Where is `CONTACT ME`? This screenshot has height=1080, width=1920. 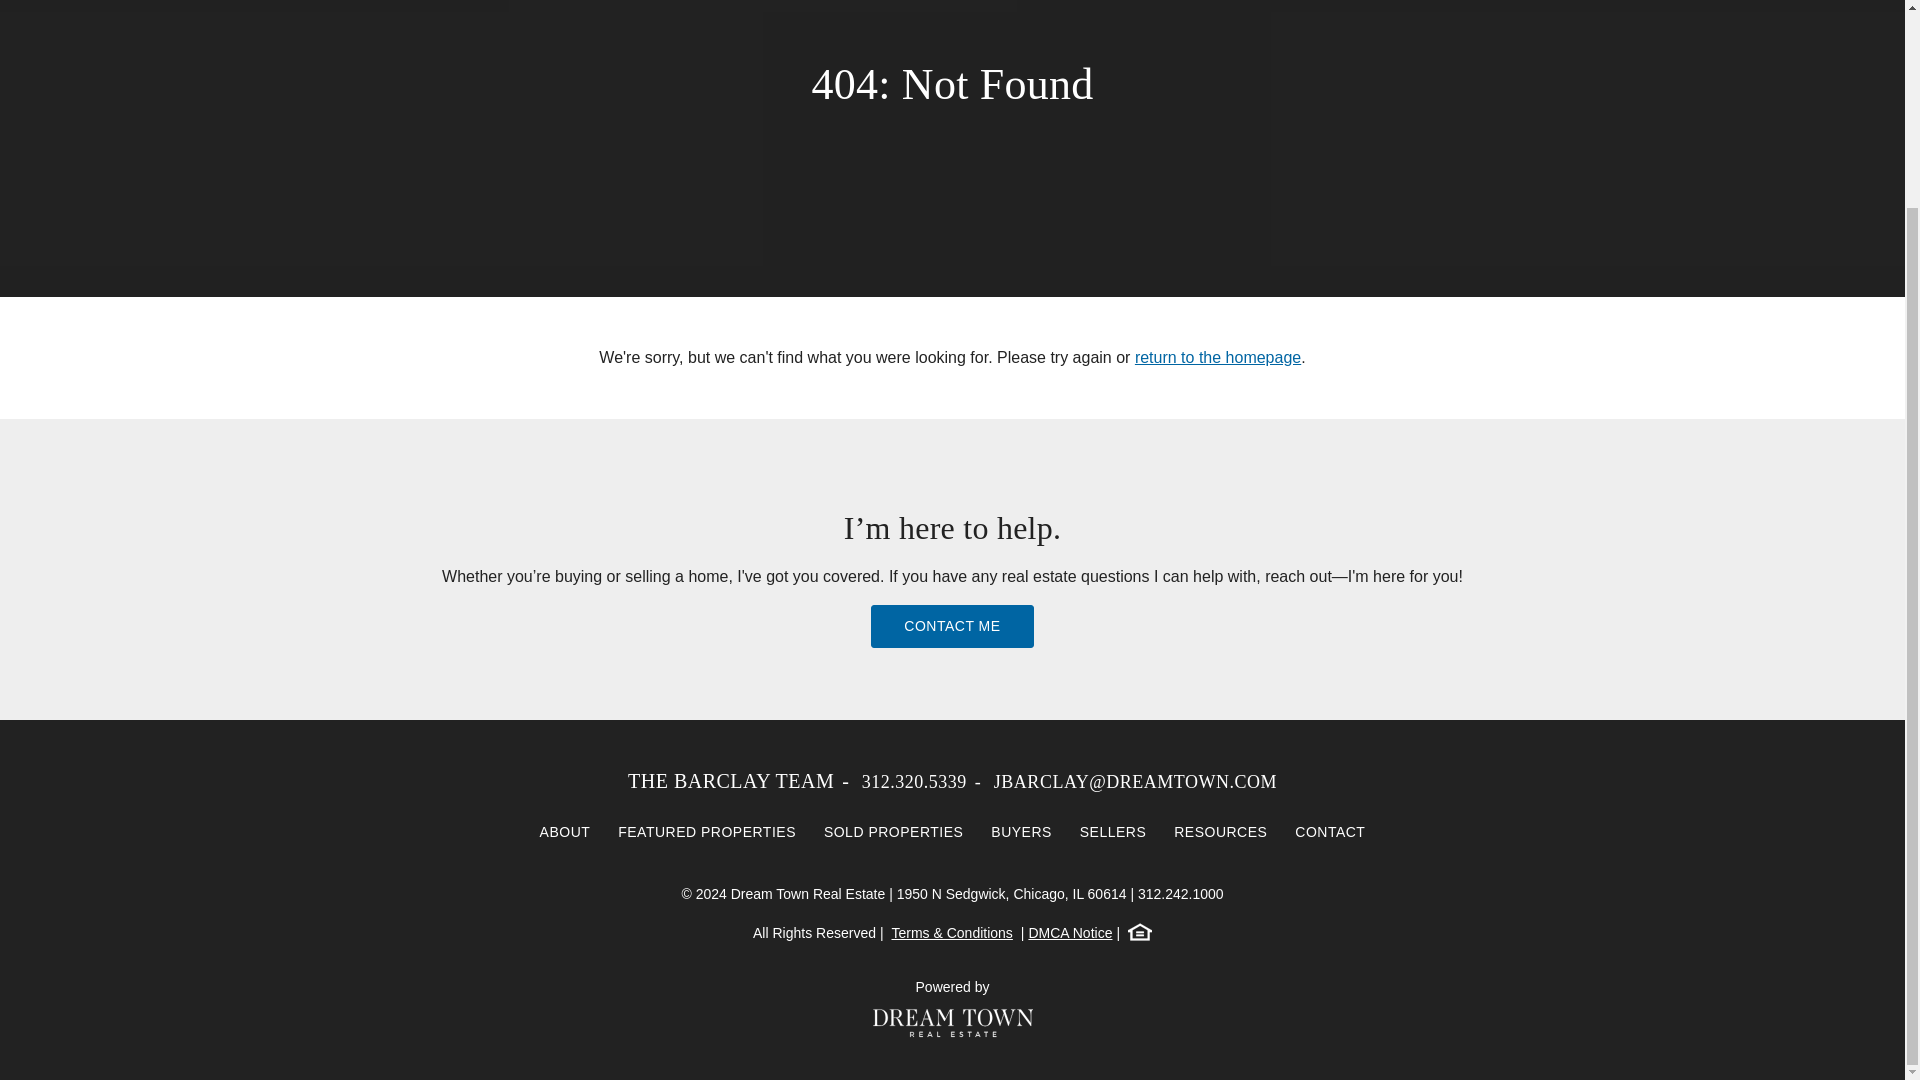 CONTACT ME is located at coordinates (952, 626).